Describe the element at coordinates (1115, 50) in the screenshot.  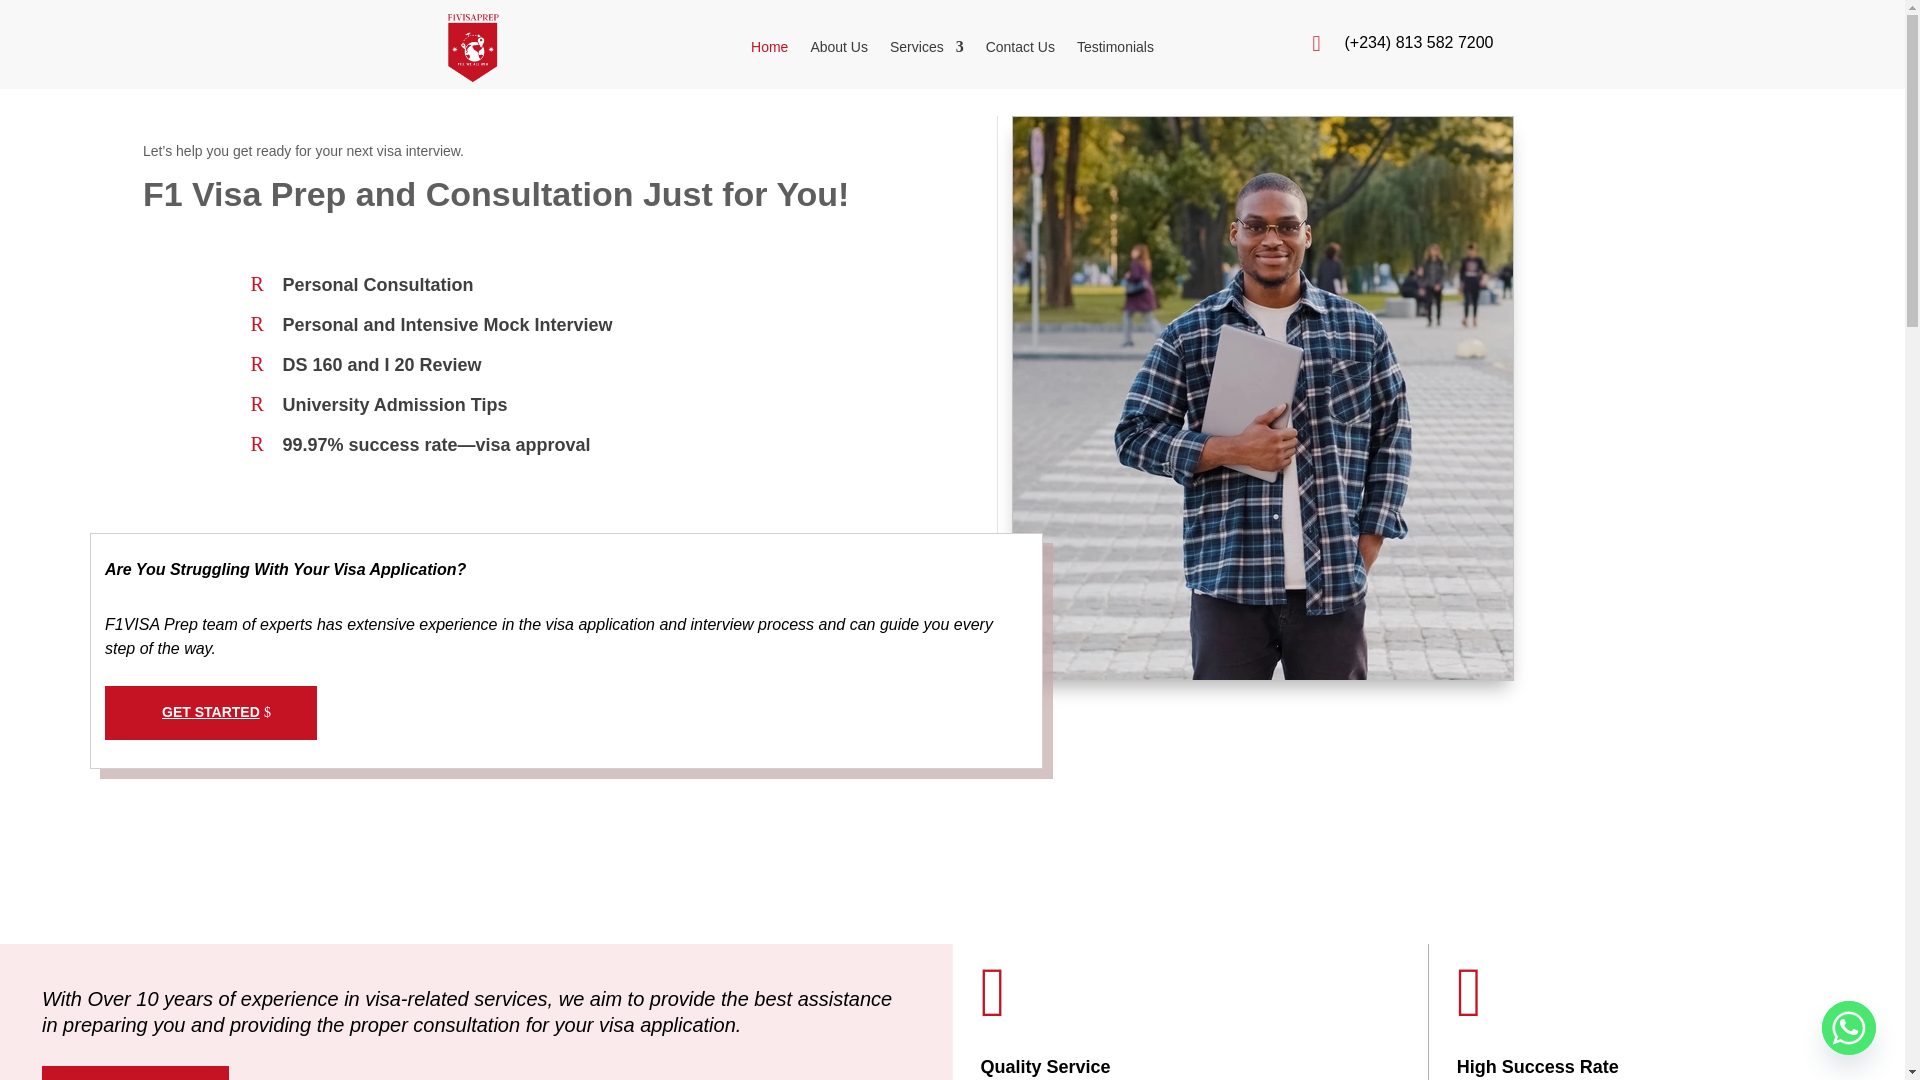
I see `Testimonials` at that location.